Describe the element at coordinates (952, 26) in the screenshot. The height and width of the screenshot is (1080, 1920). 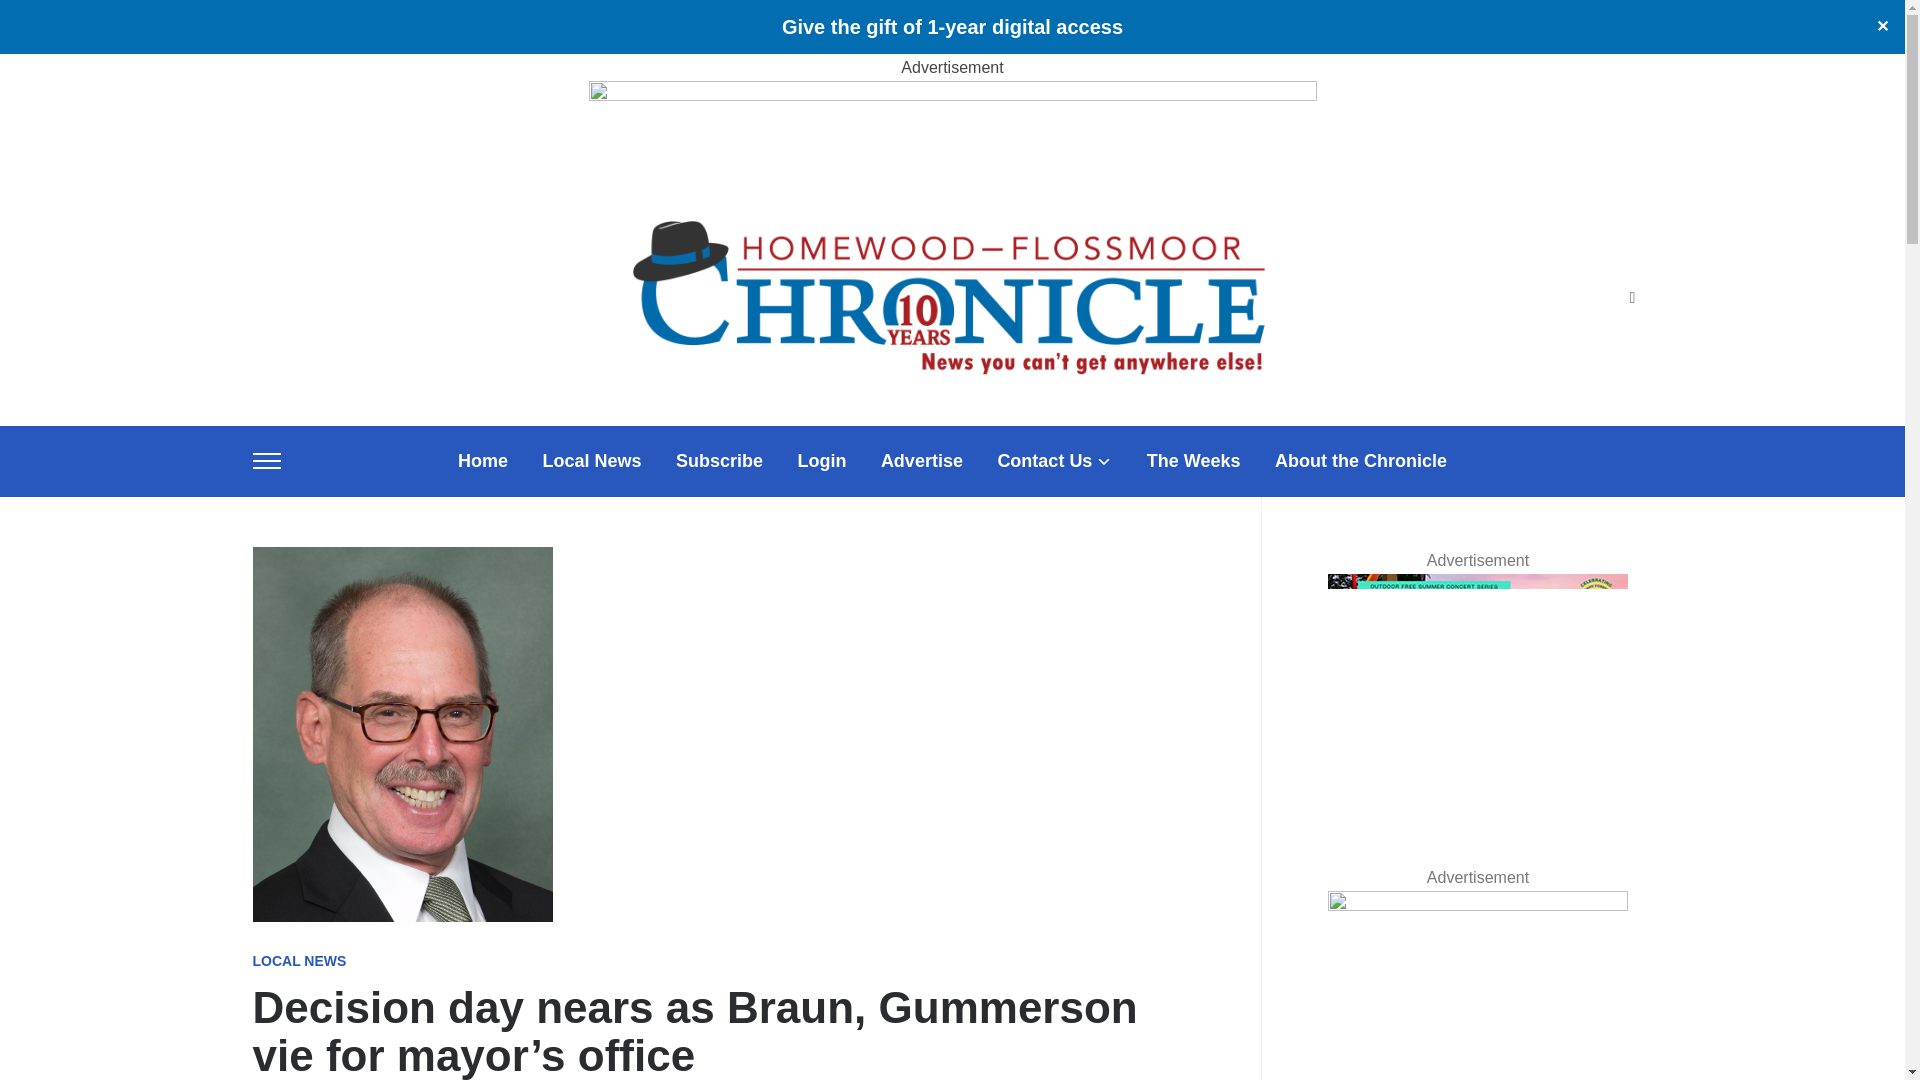
I see `Give the gift of 1-year digital access` at that location.